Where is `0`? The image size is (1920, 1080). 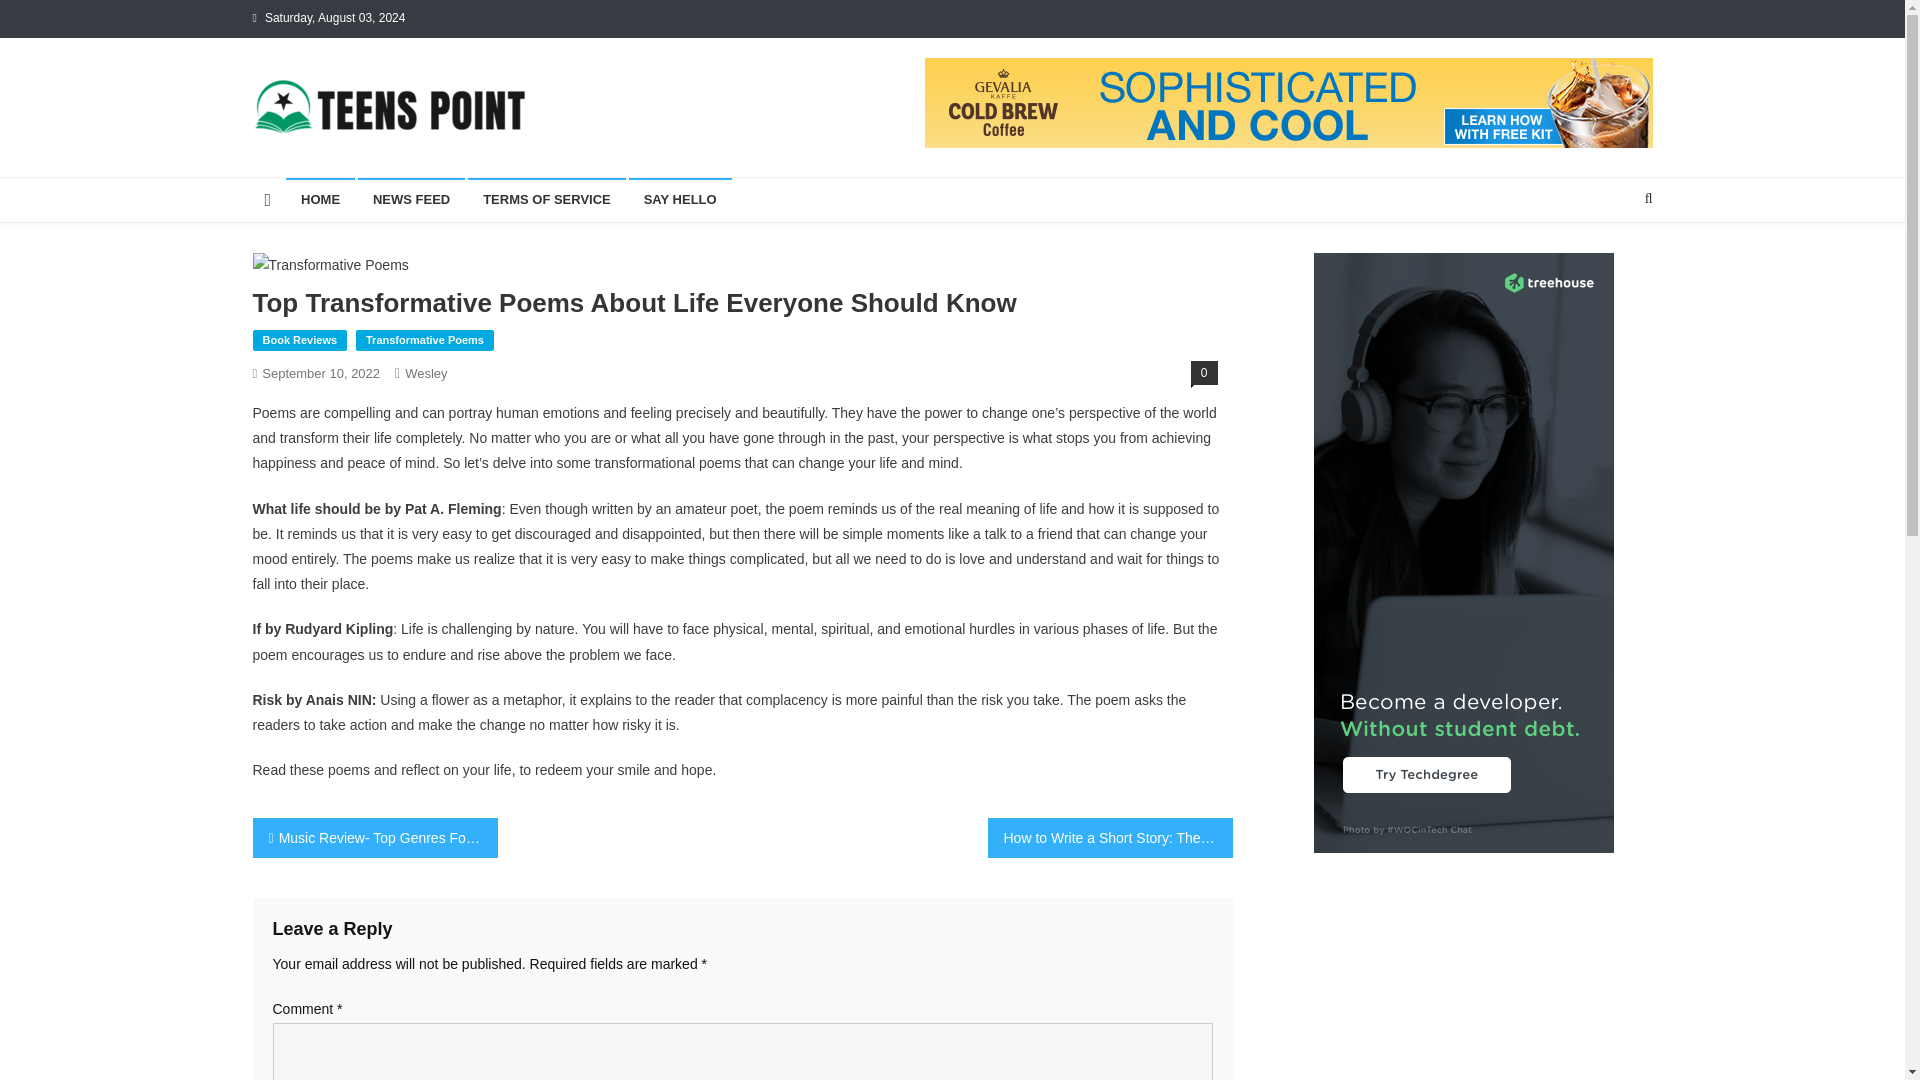
0 is located at coordinates (1204, 372).